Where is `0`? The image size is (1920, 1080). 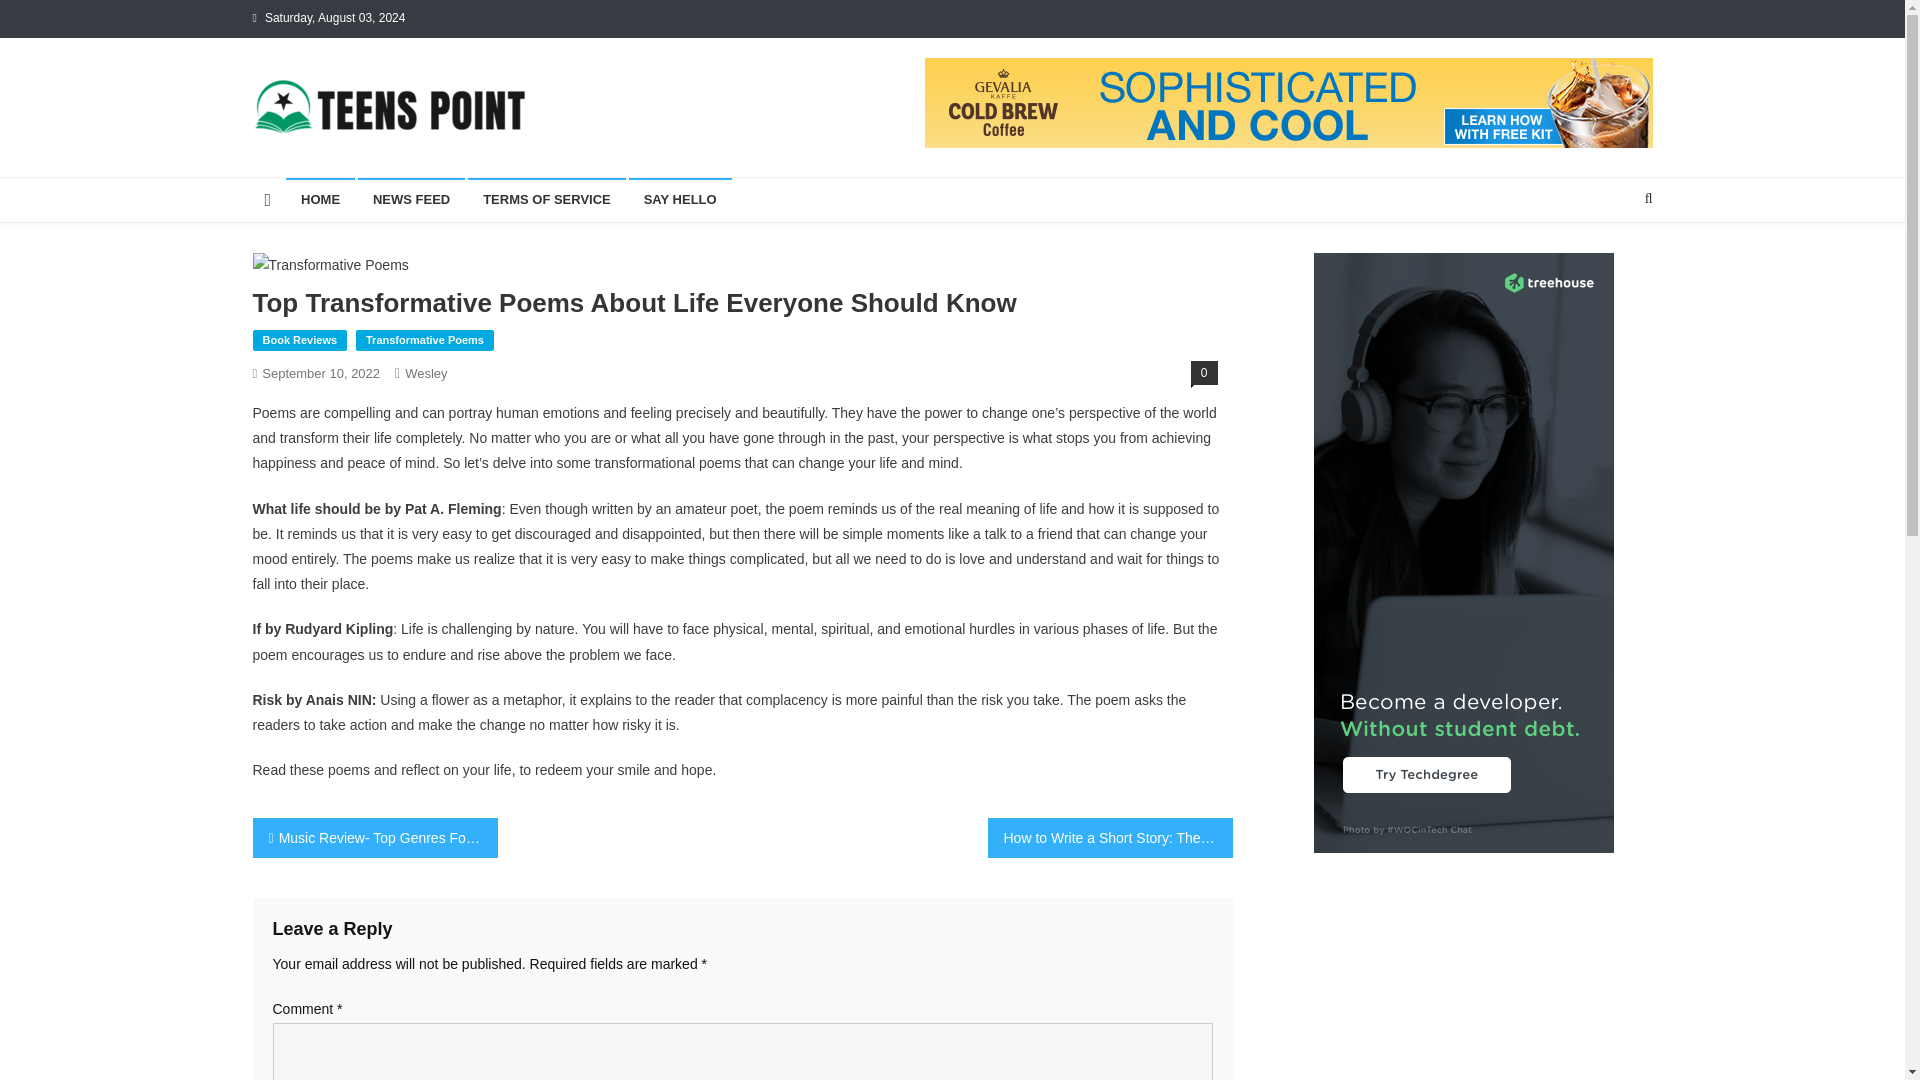
0 is located at coordinates (1204, 372).